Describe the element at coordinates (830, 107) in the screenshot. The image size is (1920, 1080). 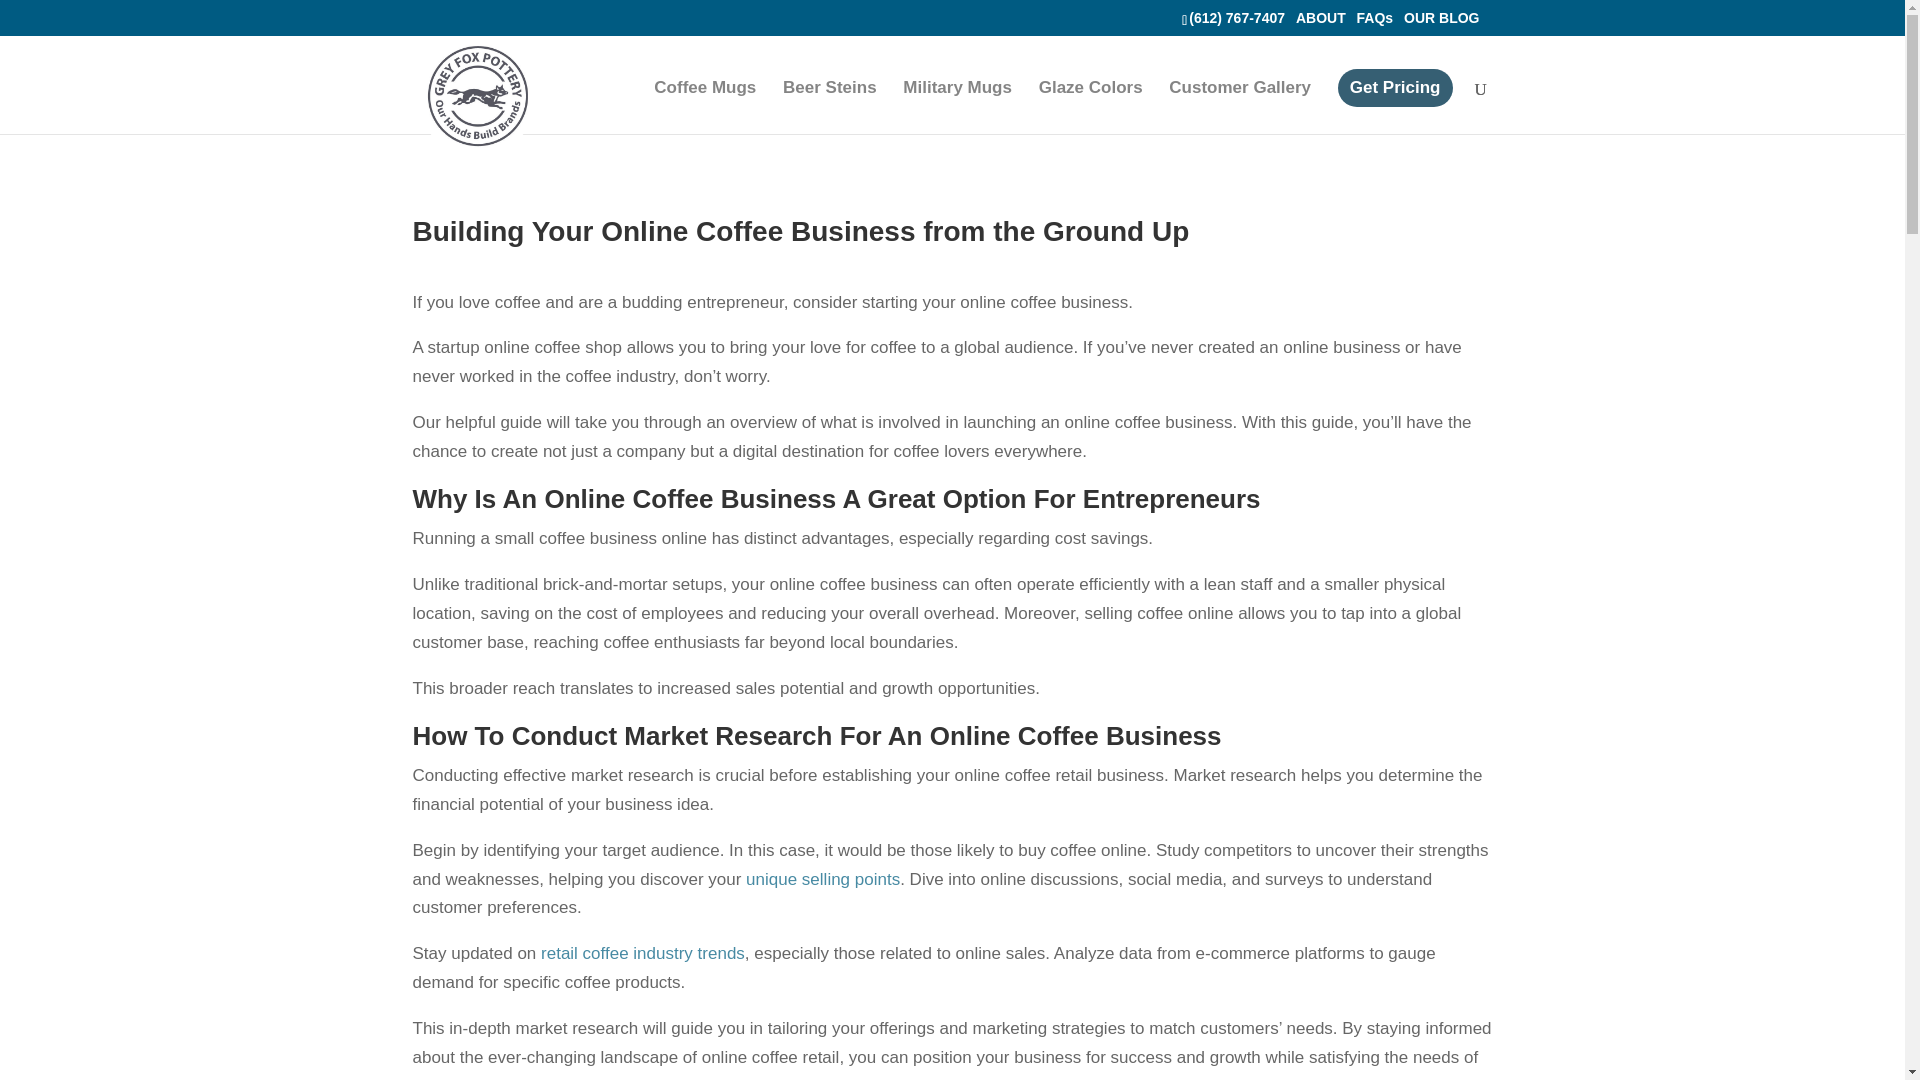
I see `Beer Steins` at that location.